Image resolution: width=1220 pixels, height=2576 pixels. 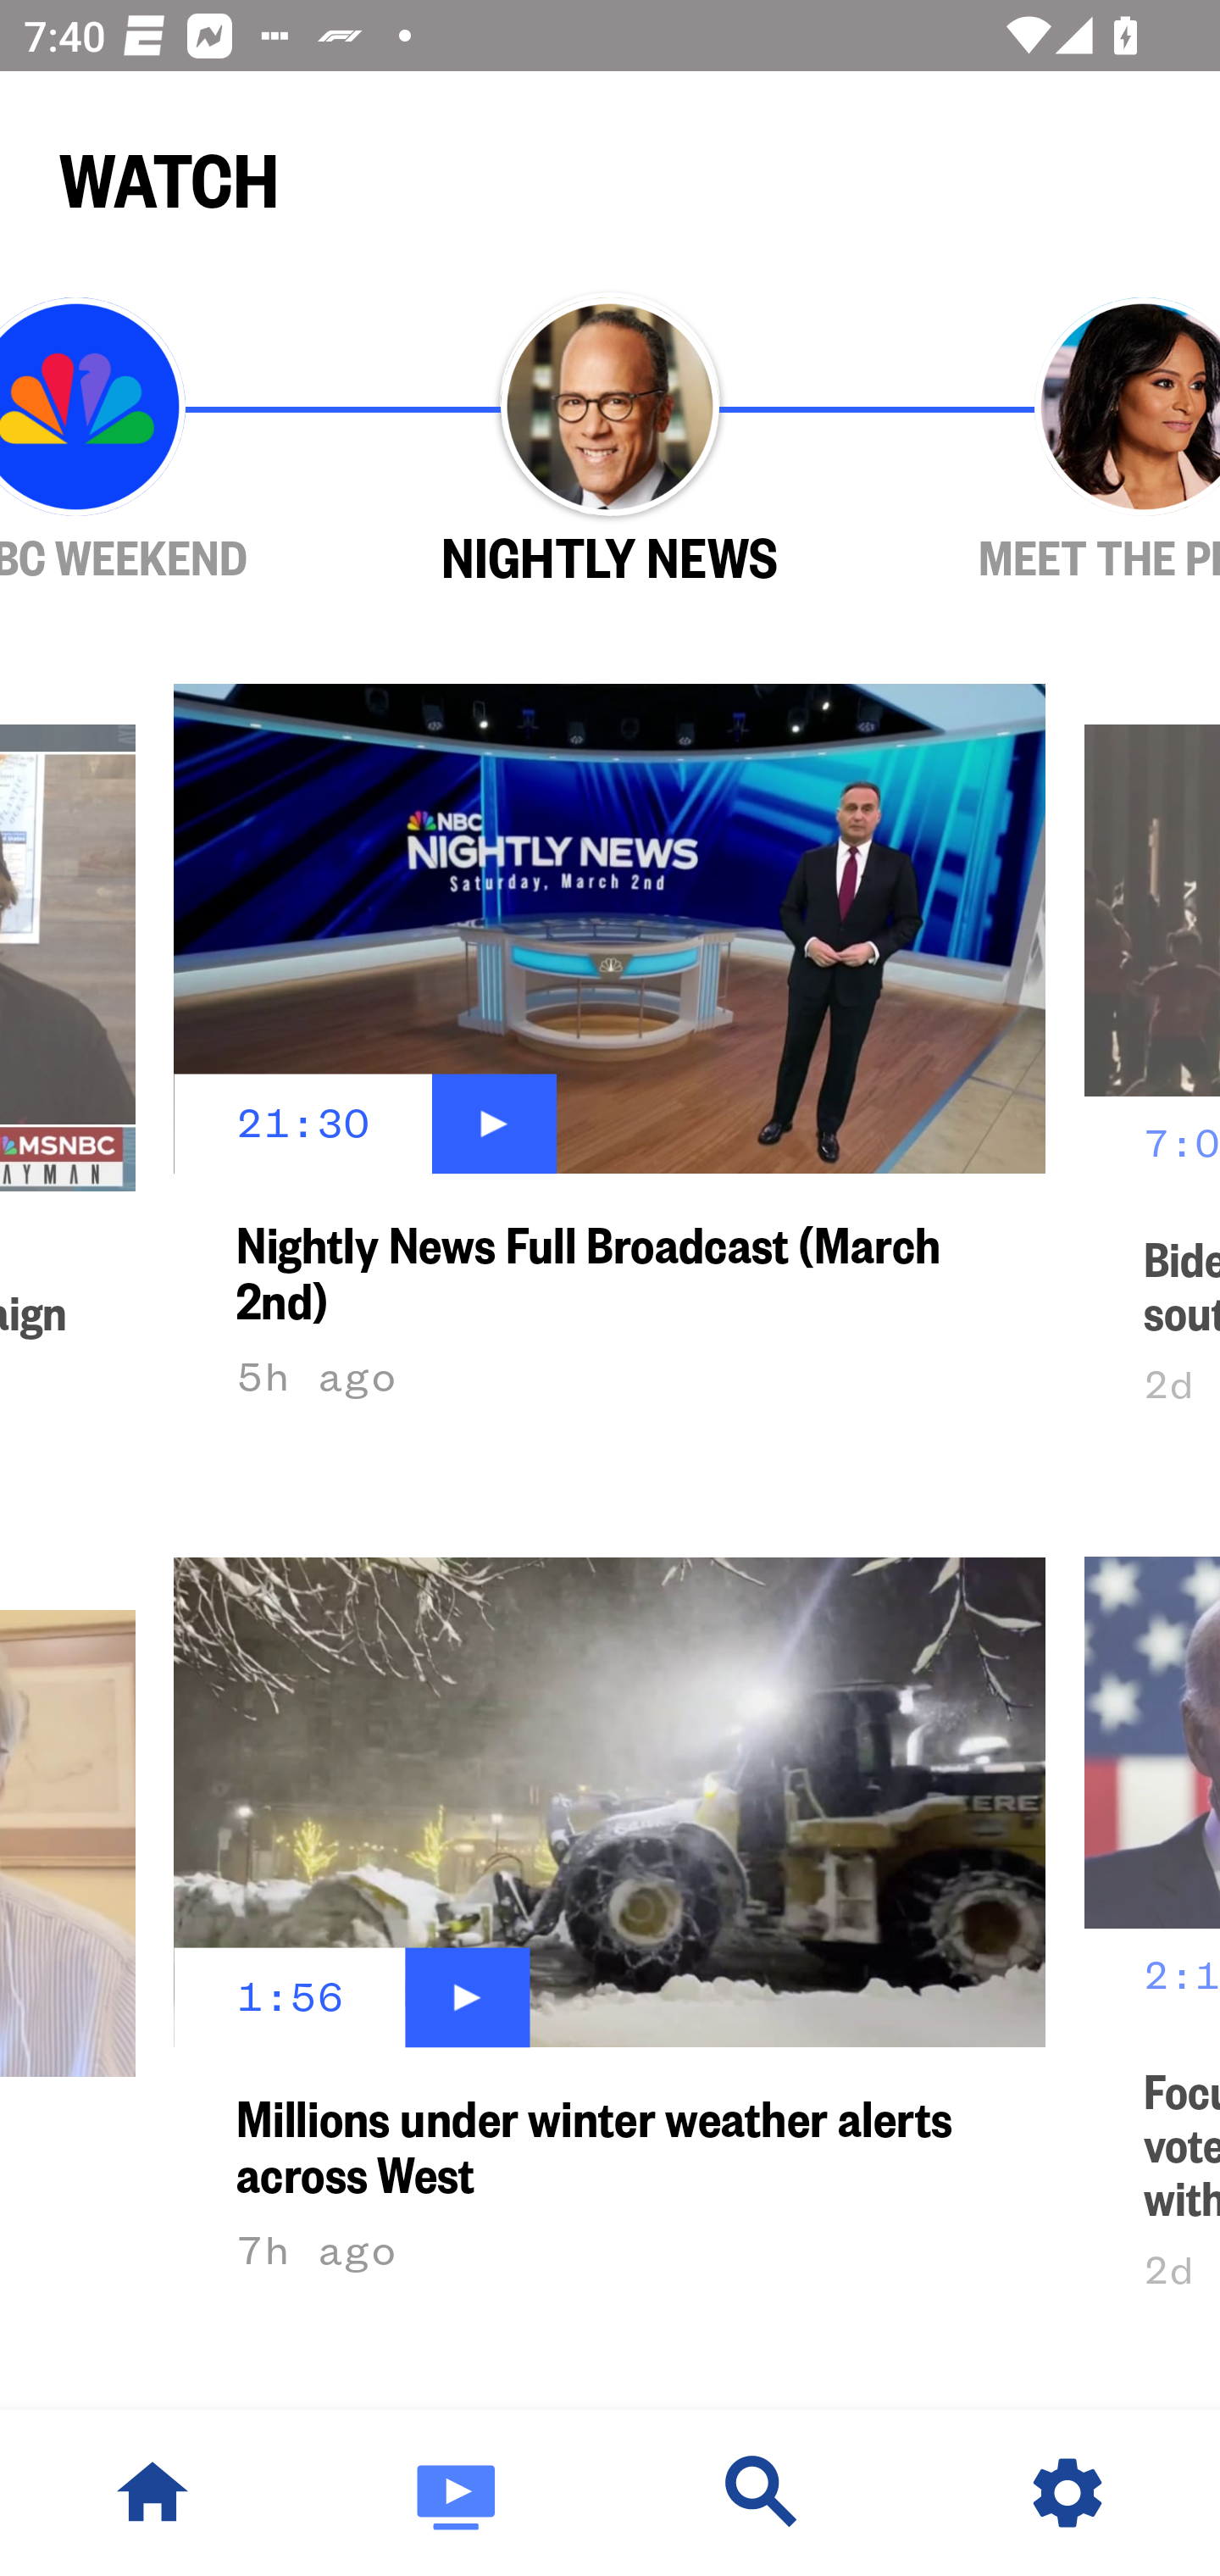 What do you see at coordinates (1049, 441) in the screenshot?
I see `MEET THE PRESS` at bounding box center [1049, 441].